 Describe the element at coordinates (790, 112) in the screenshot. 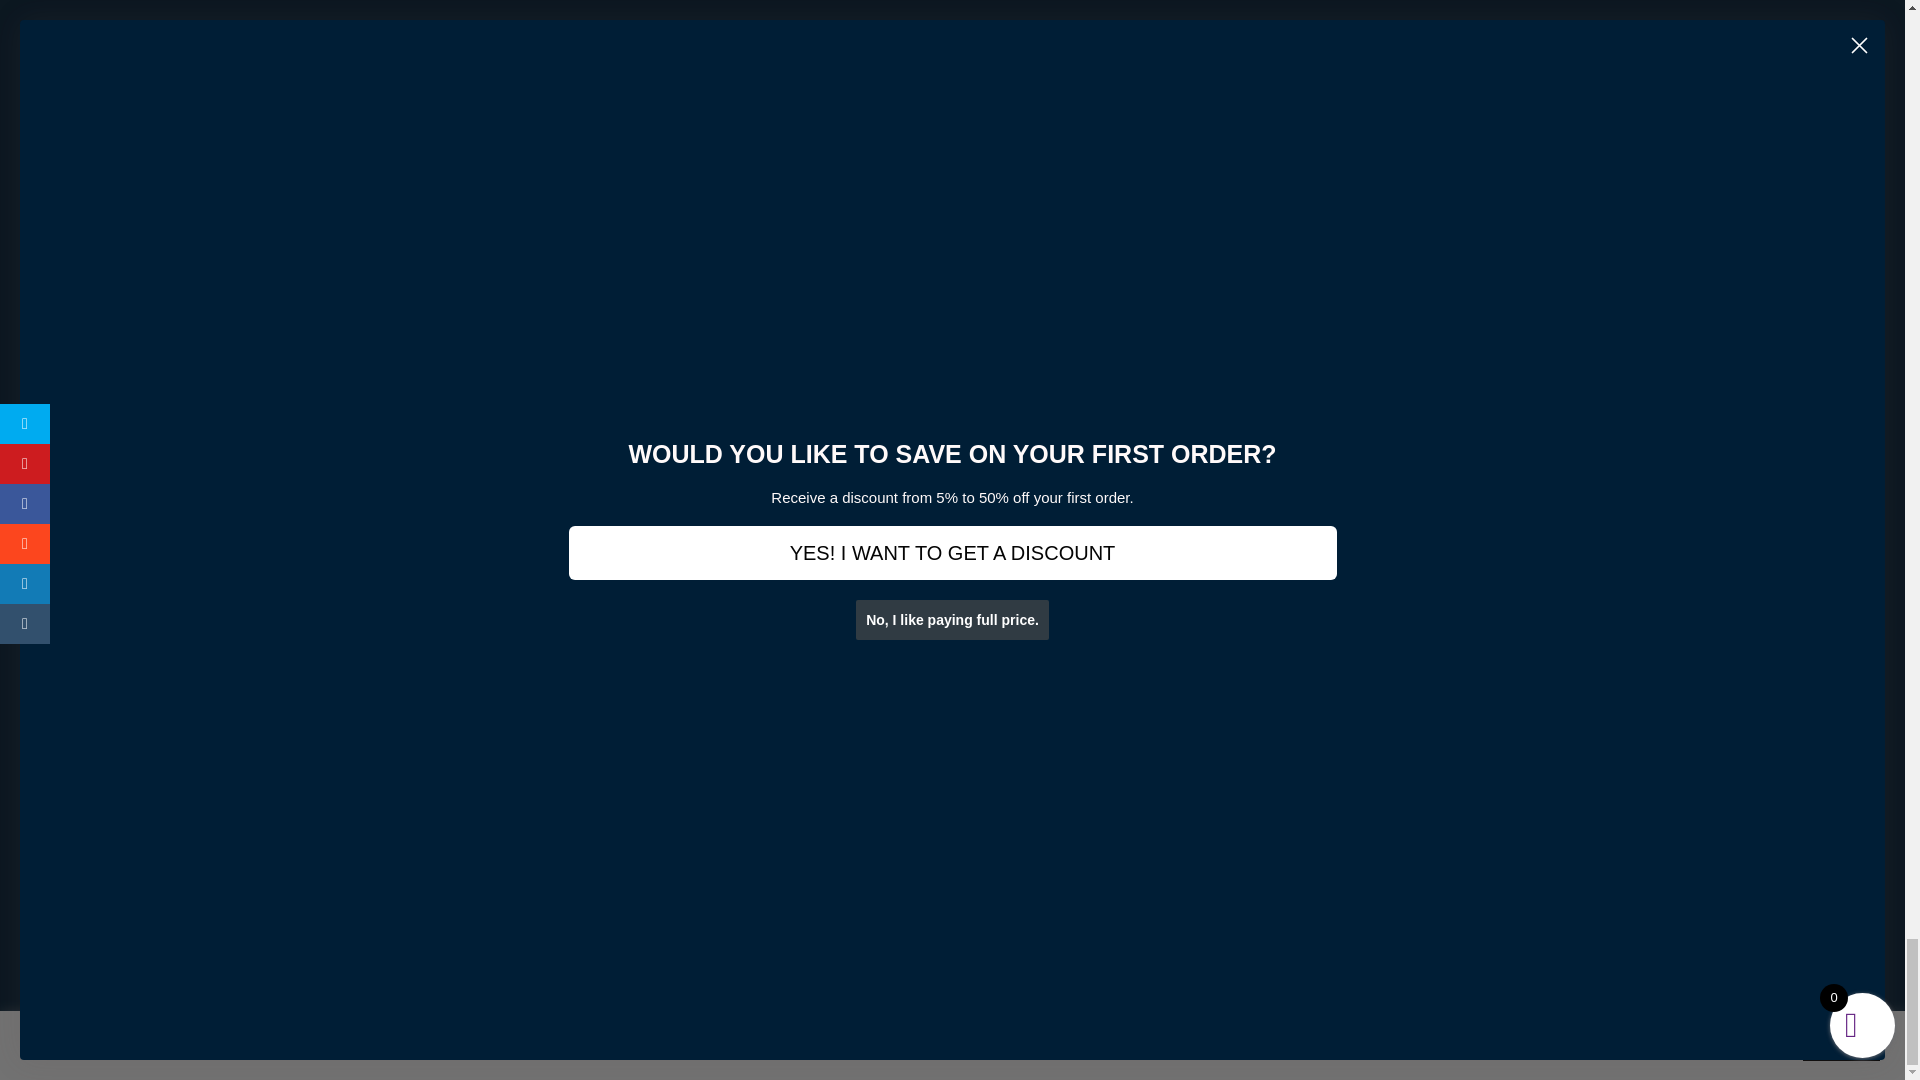

I see `mastercard` at that location.